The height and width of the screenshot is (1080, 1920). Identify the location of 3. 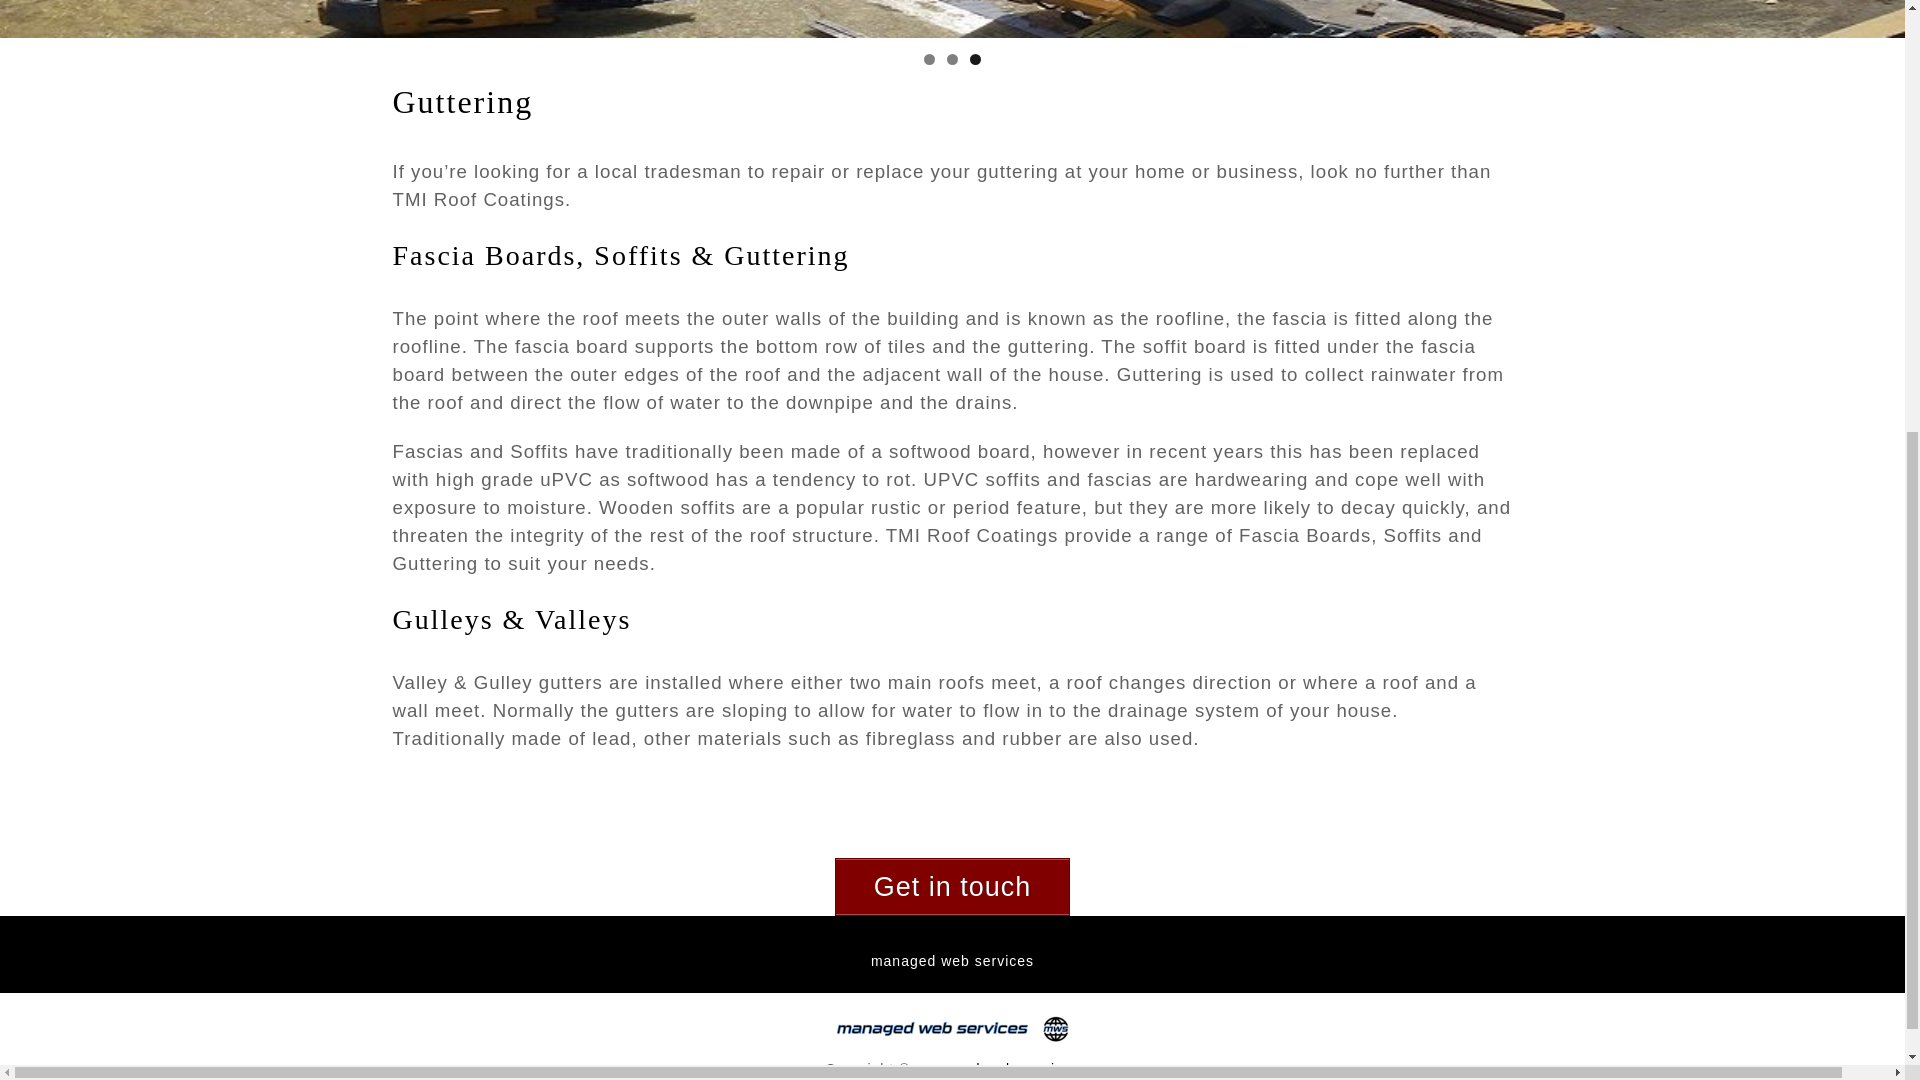
(975, 59).